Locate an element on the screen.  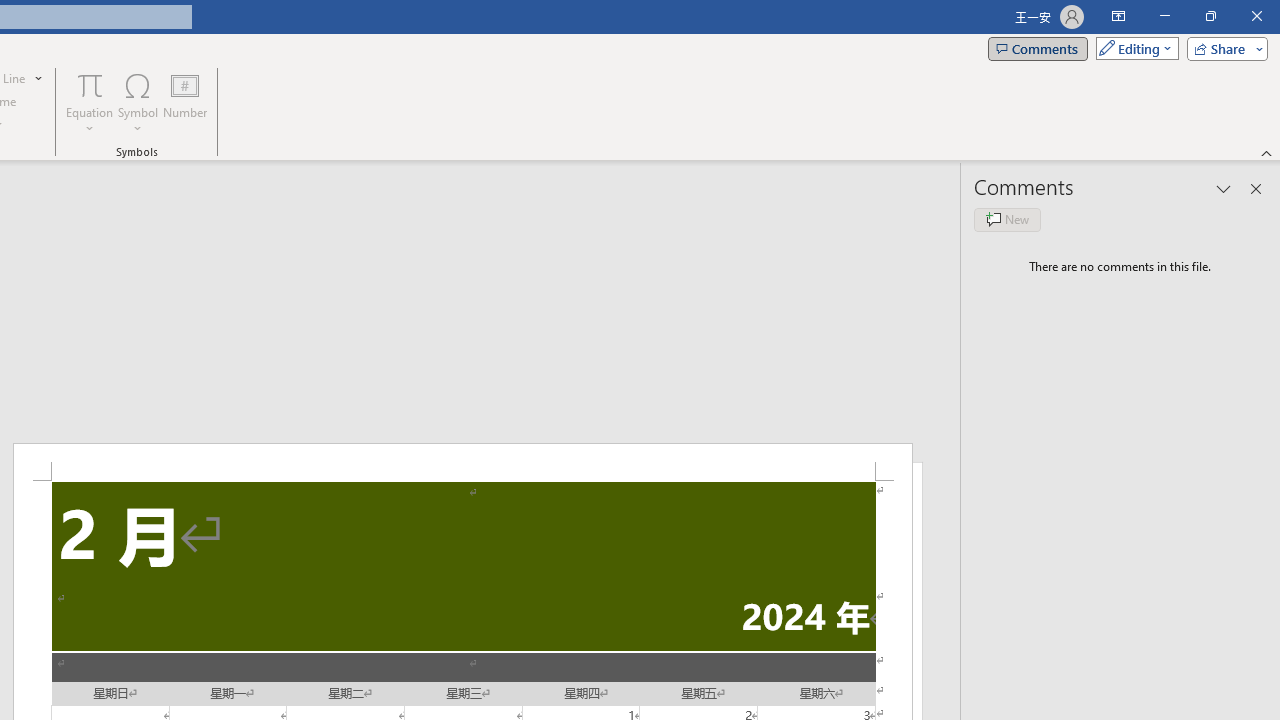
Close is located at coordinates (1256, 16).